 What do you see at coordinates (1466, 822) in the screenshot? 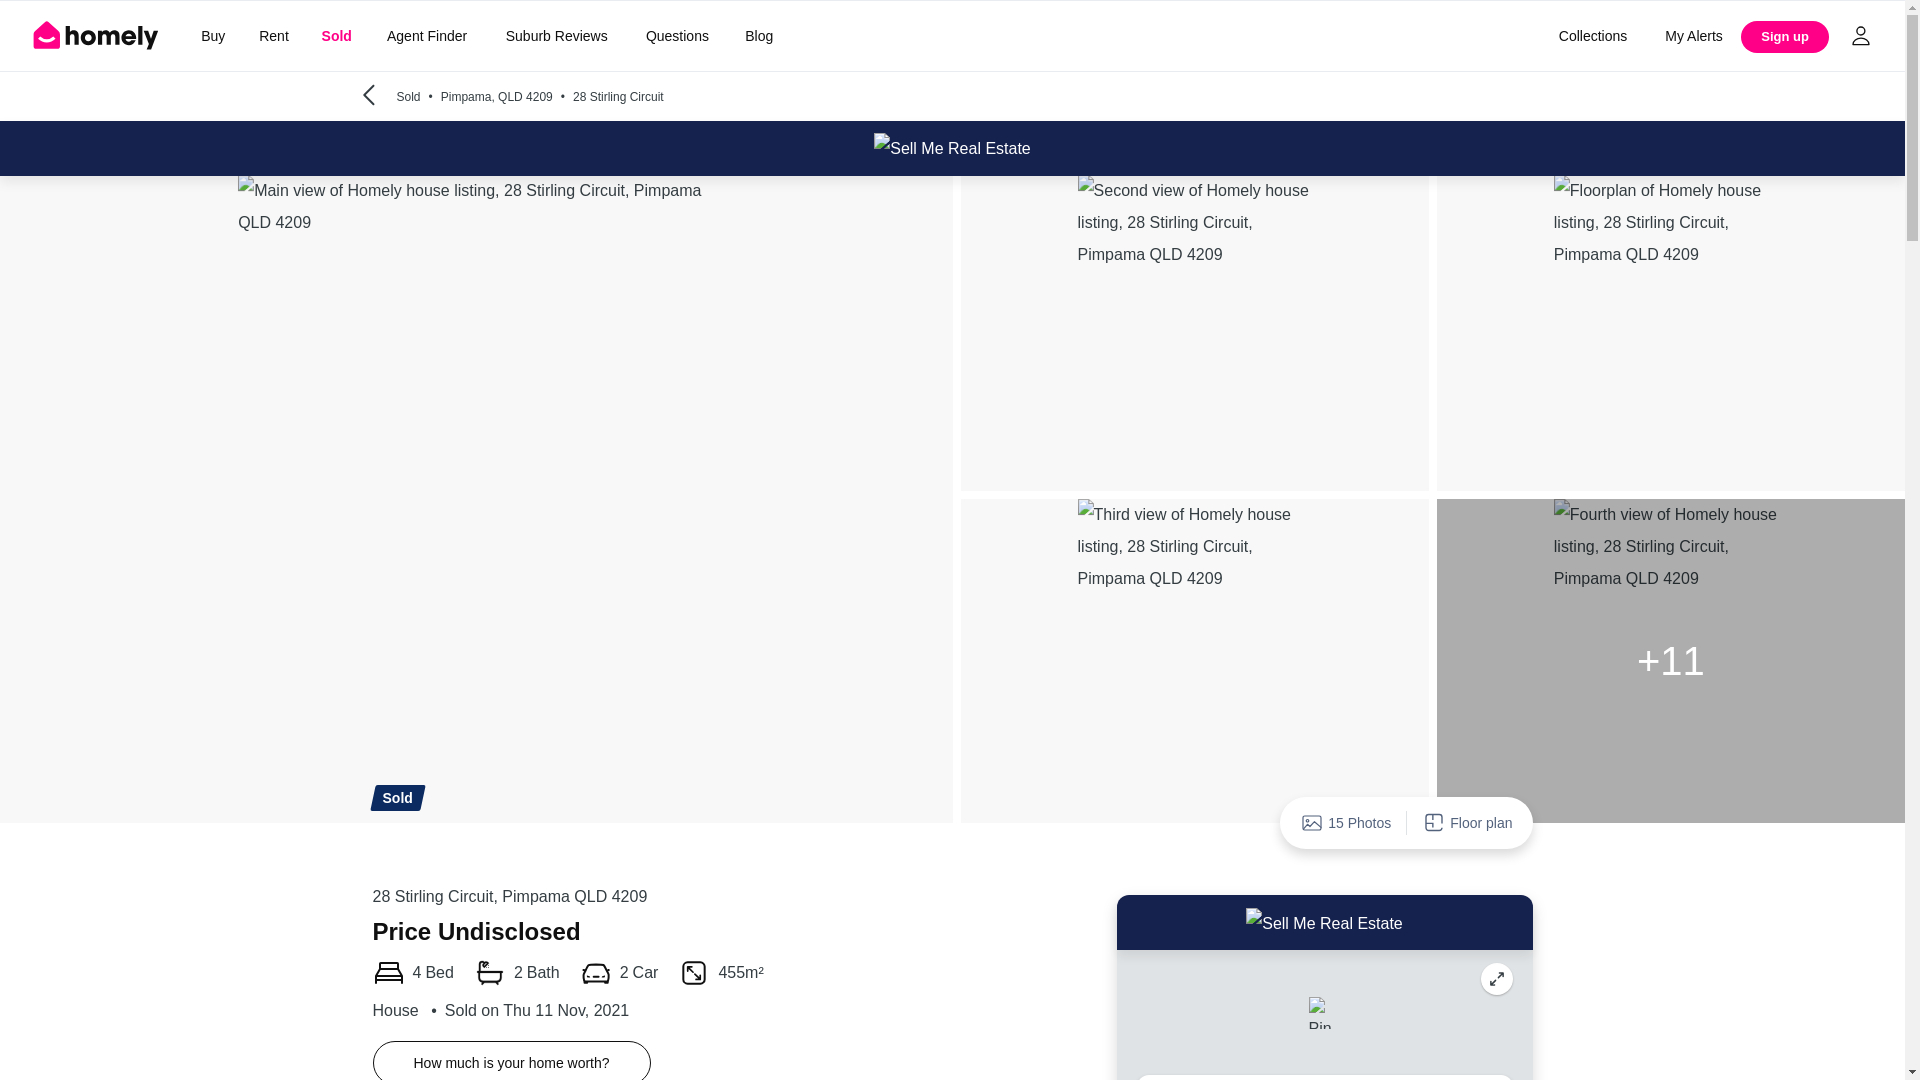
I see `Floor plan` at bounding box center [1466, 822].